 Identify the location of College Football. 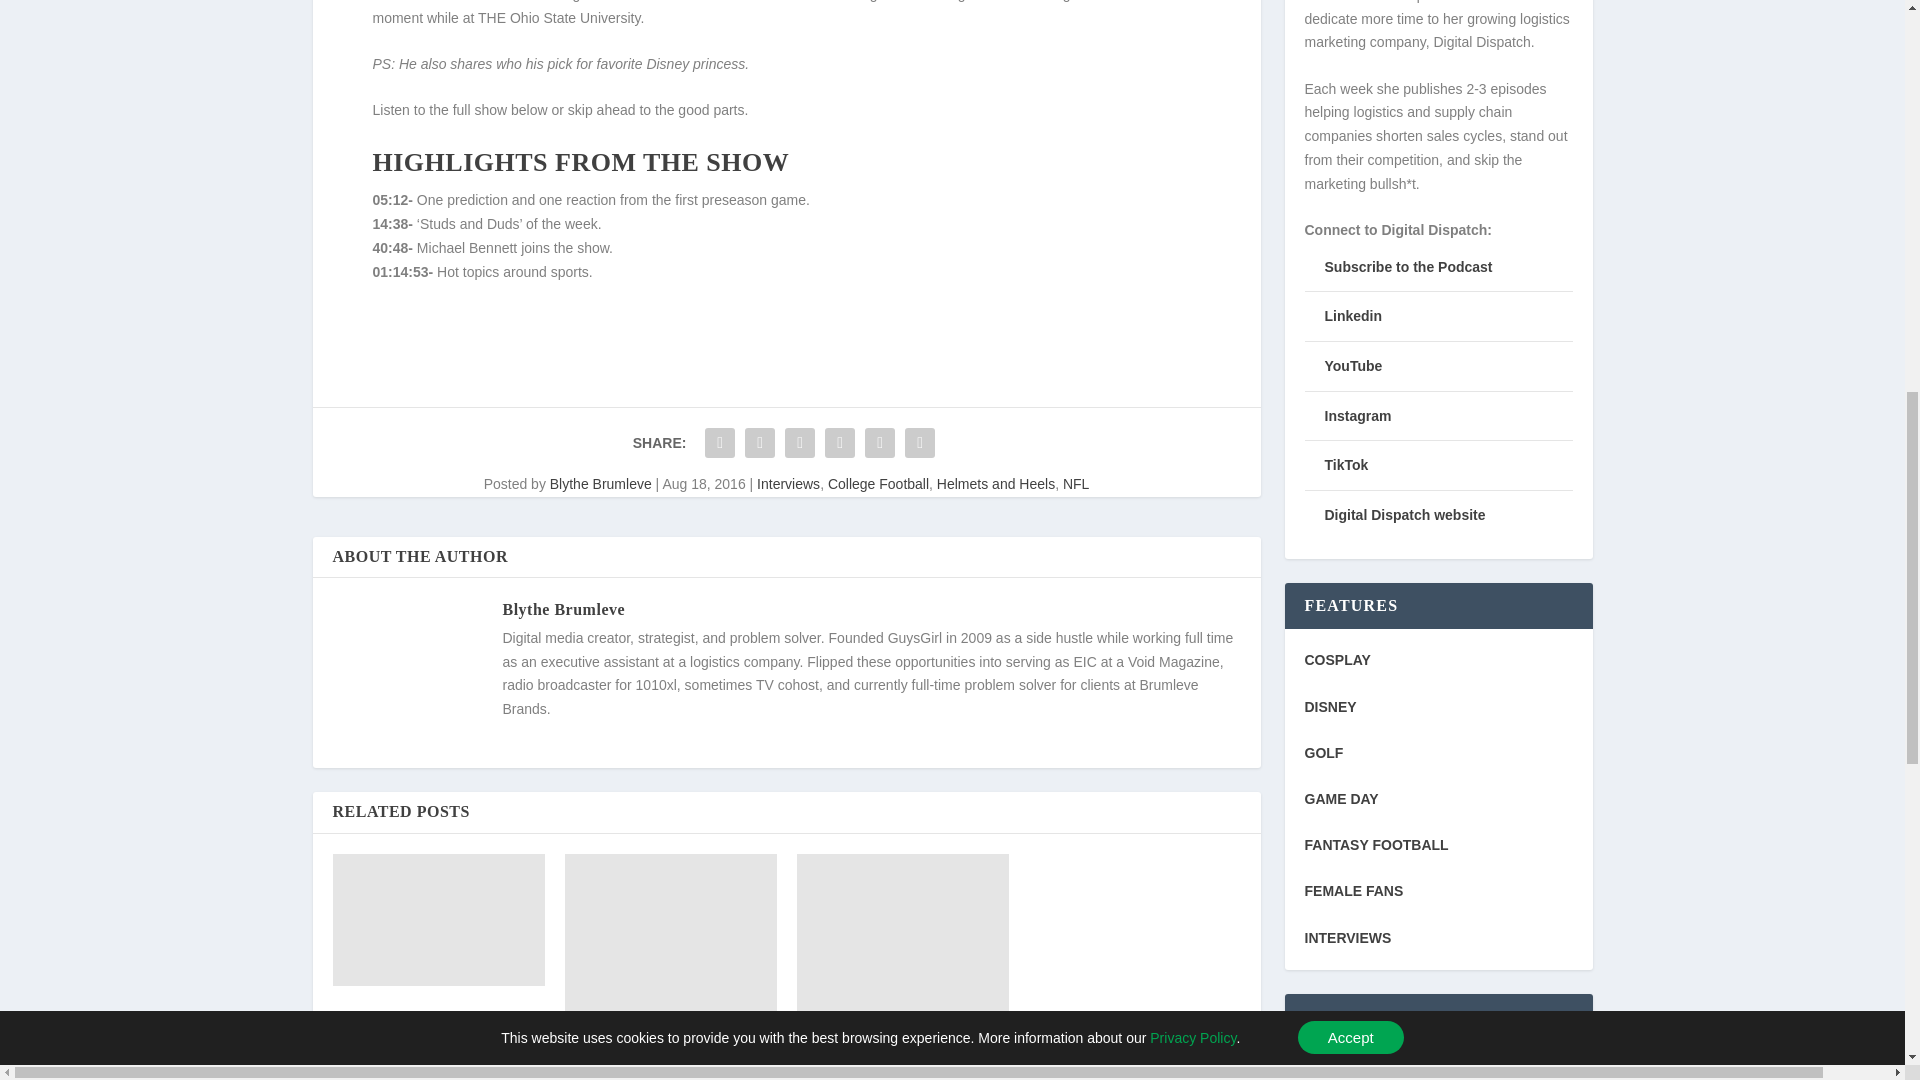
(878, 484).